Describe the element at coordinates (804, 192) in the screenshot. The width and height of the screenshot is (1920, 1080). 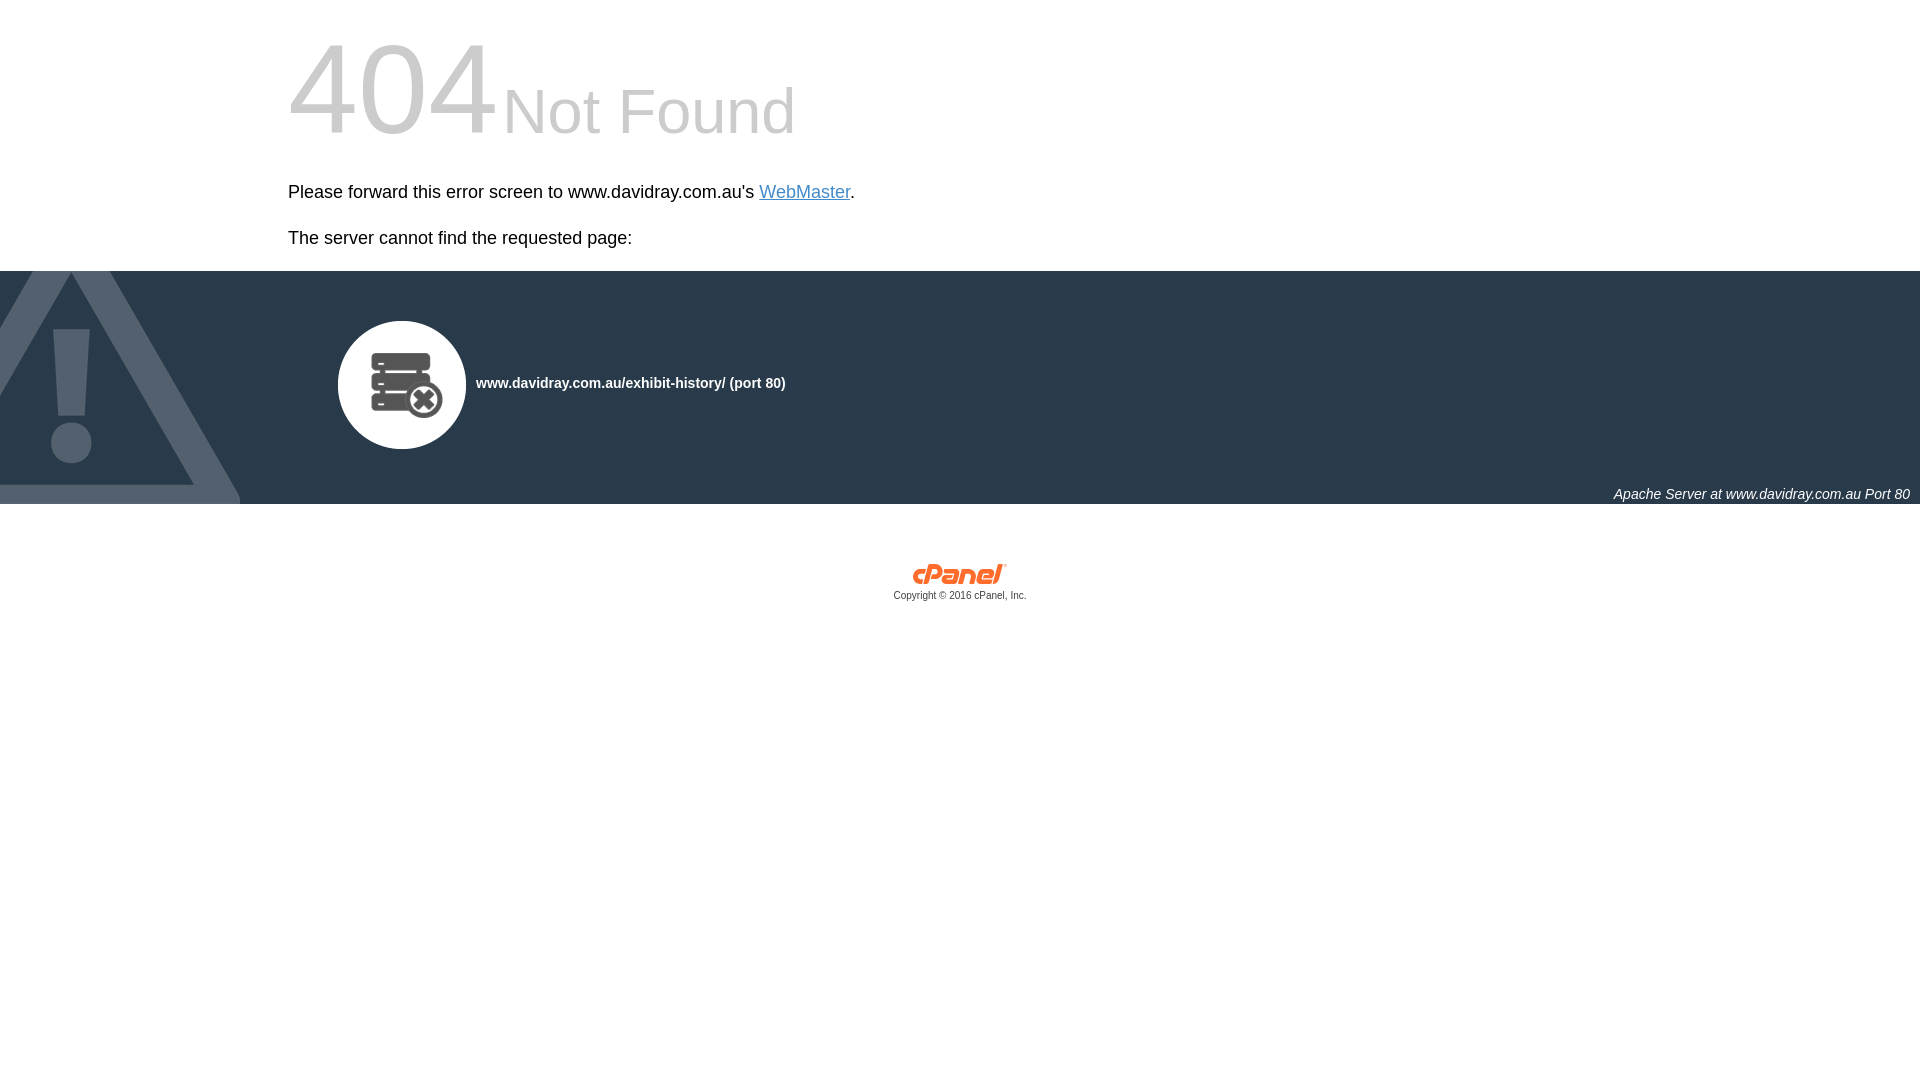
I see `WebMaster` at that location.